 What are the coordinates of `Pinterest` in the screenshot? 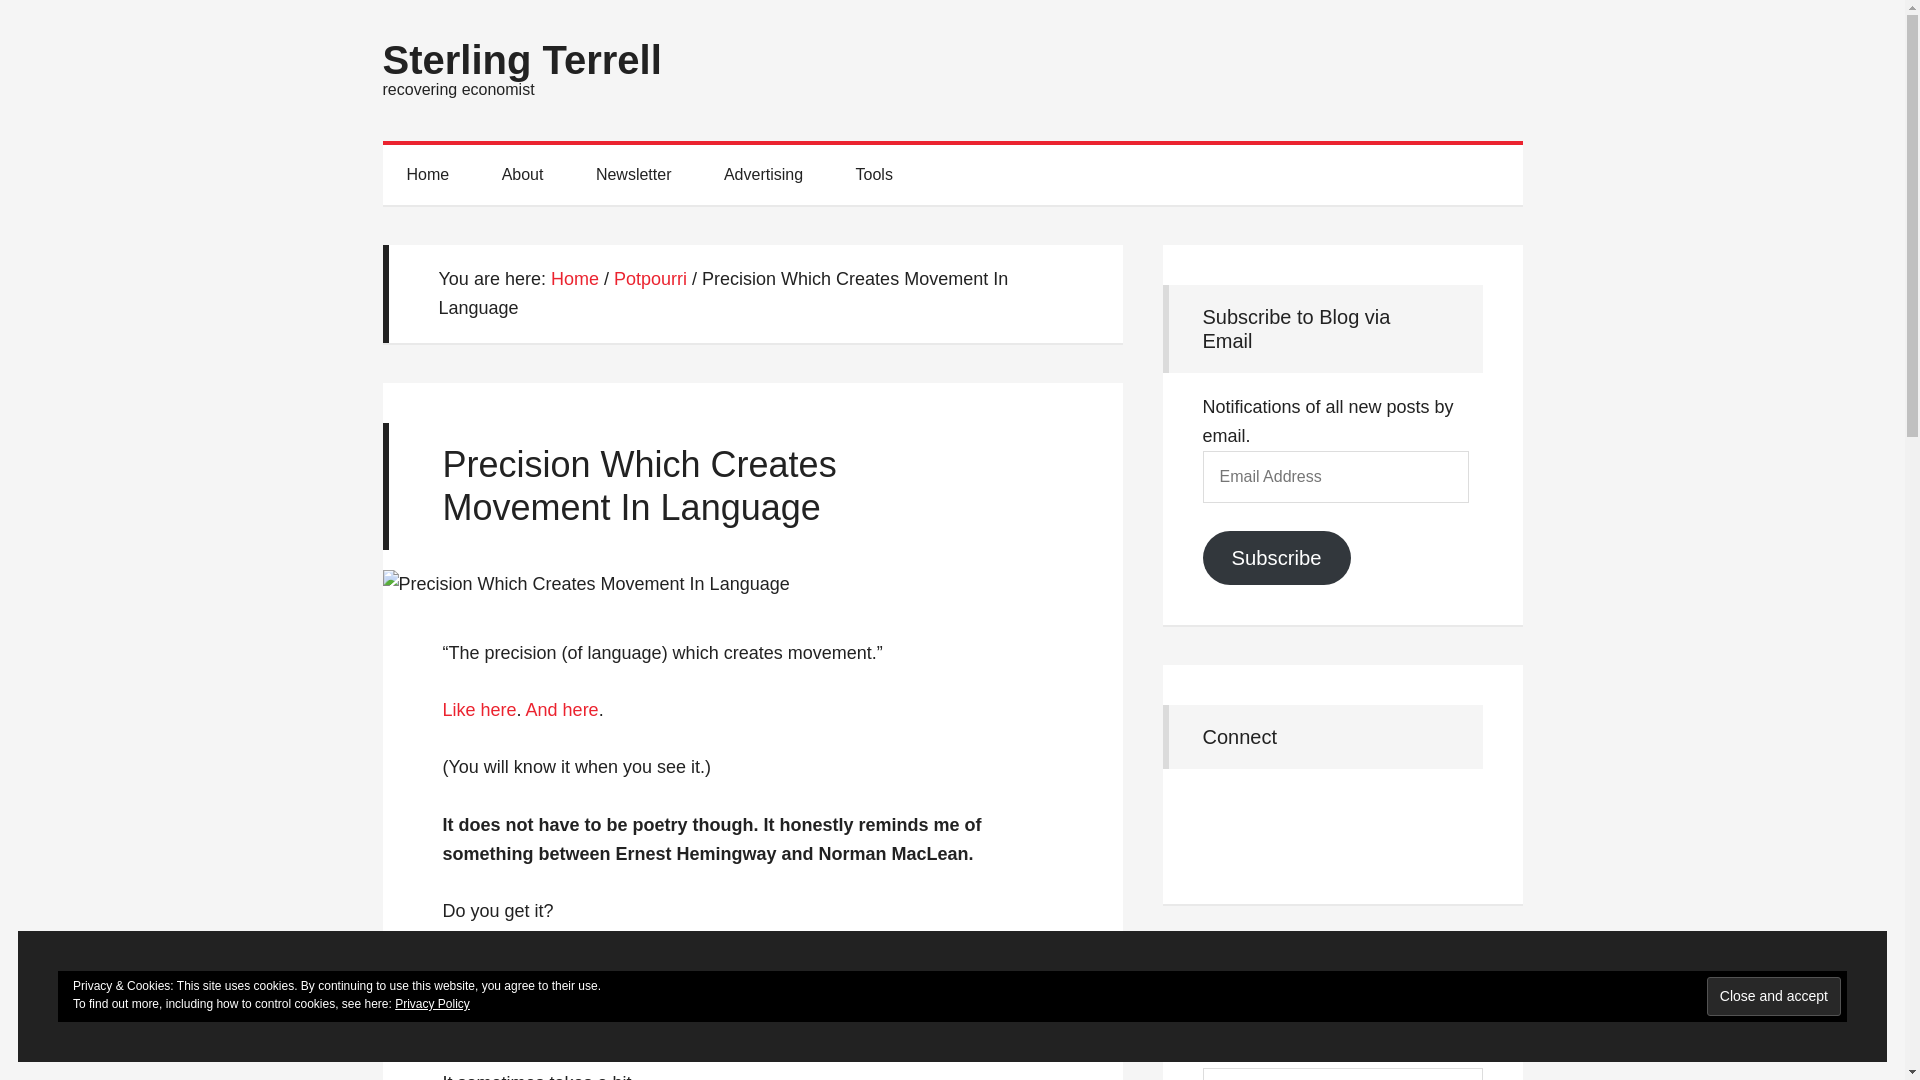 It's located at (1333, 813).